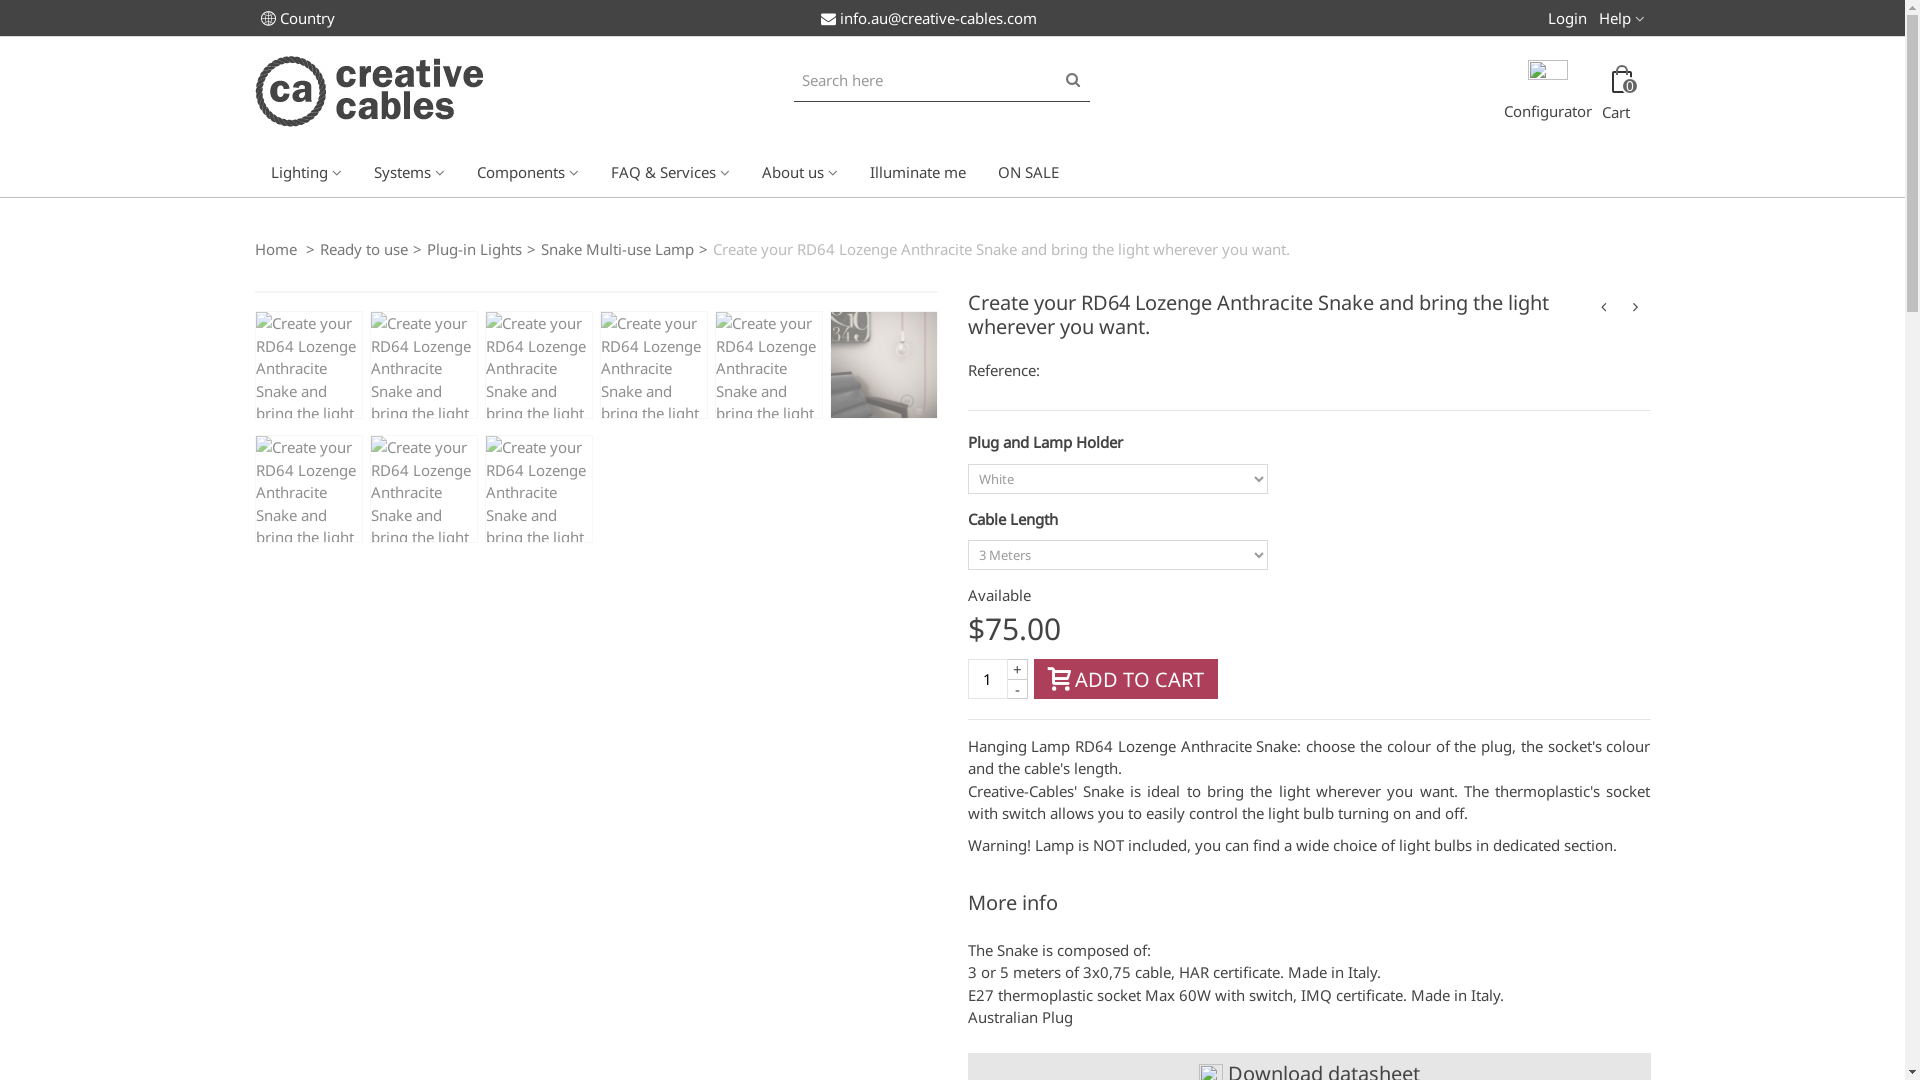  Describe the element at coordinates (670, 171) in the screenshot. I see `FAQ & Services` at that location.